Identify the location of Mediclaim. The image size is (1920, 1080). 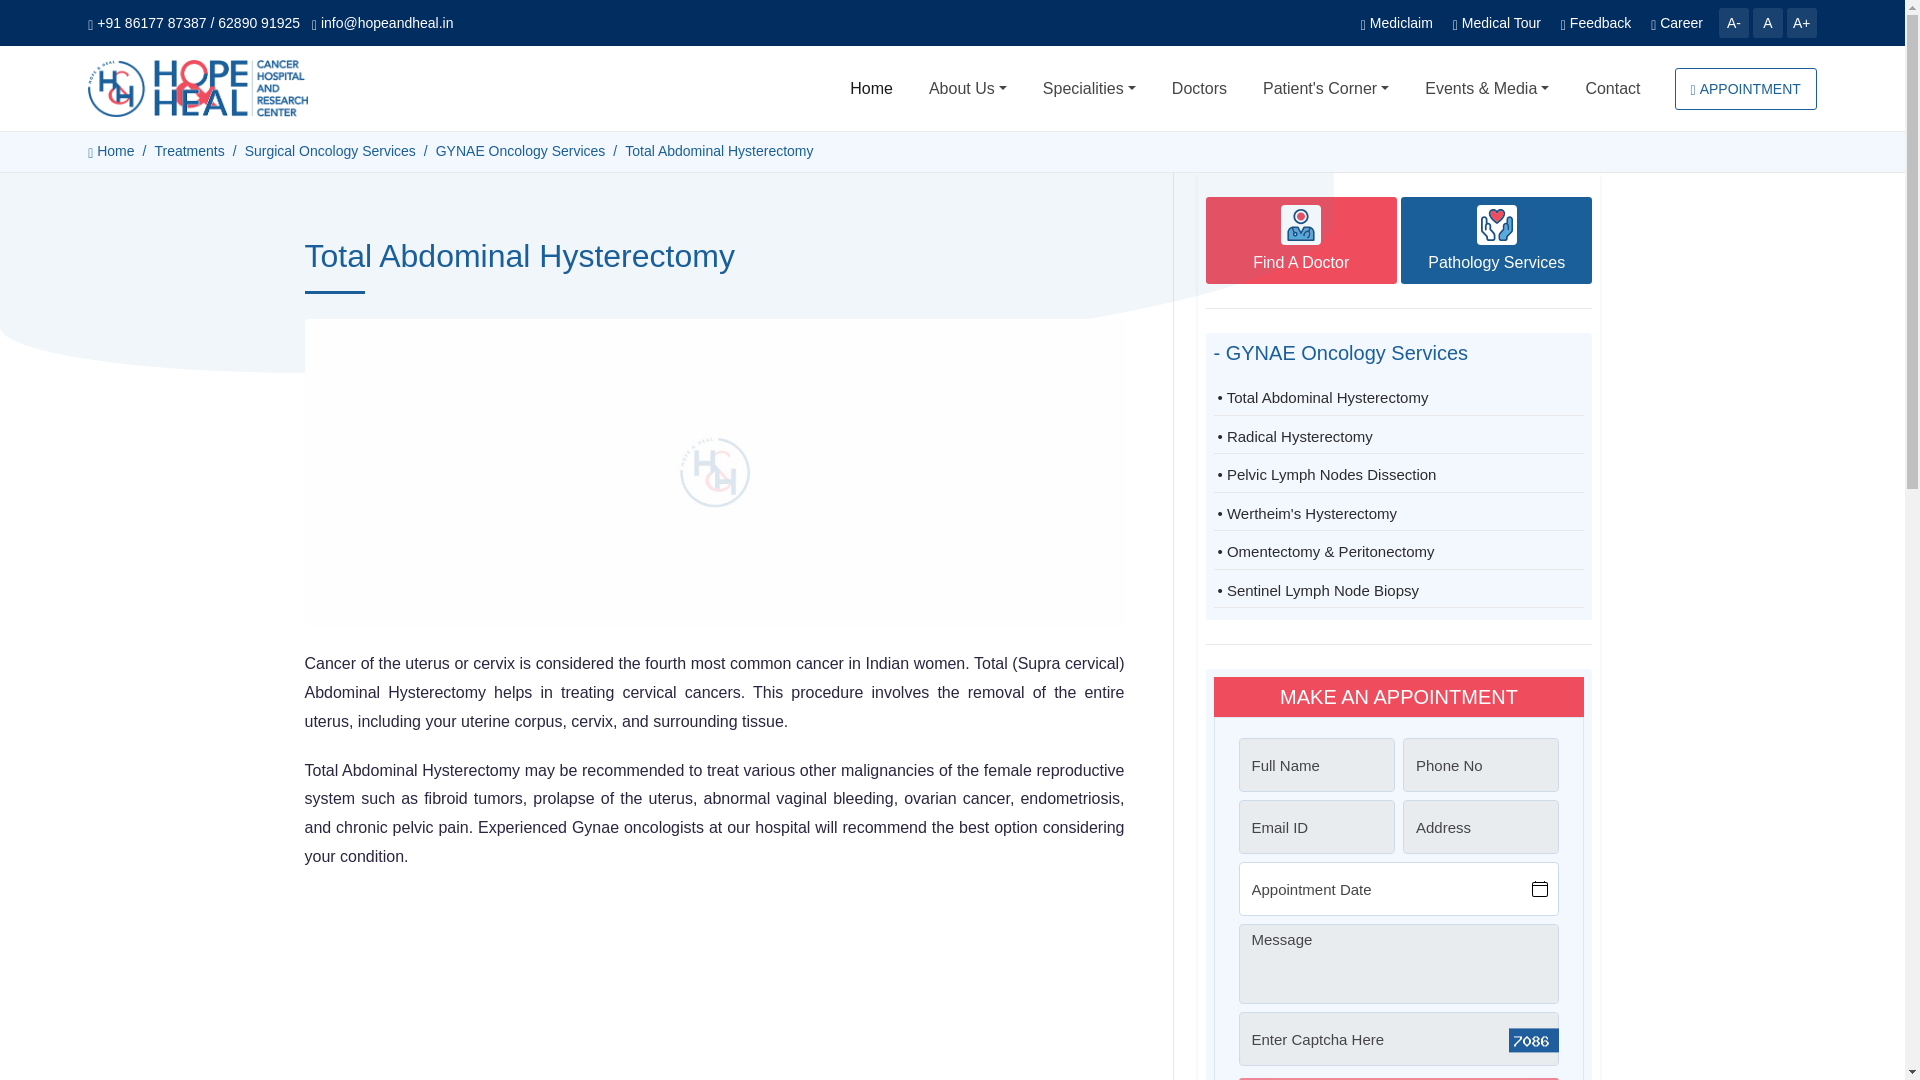
(1396, 23).